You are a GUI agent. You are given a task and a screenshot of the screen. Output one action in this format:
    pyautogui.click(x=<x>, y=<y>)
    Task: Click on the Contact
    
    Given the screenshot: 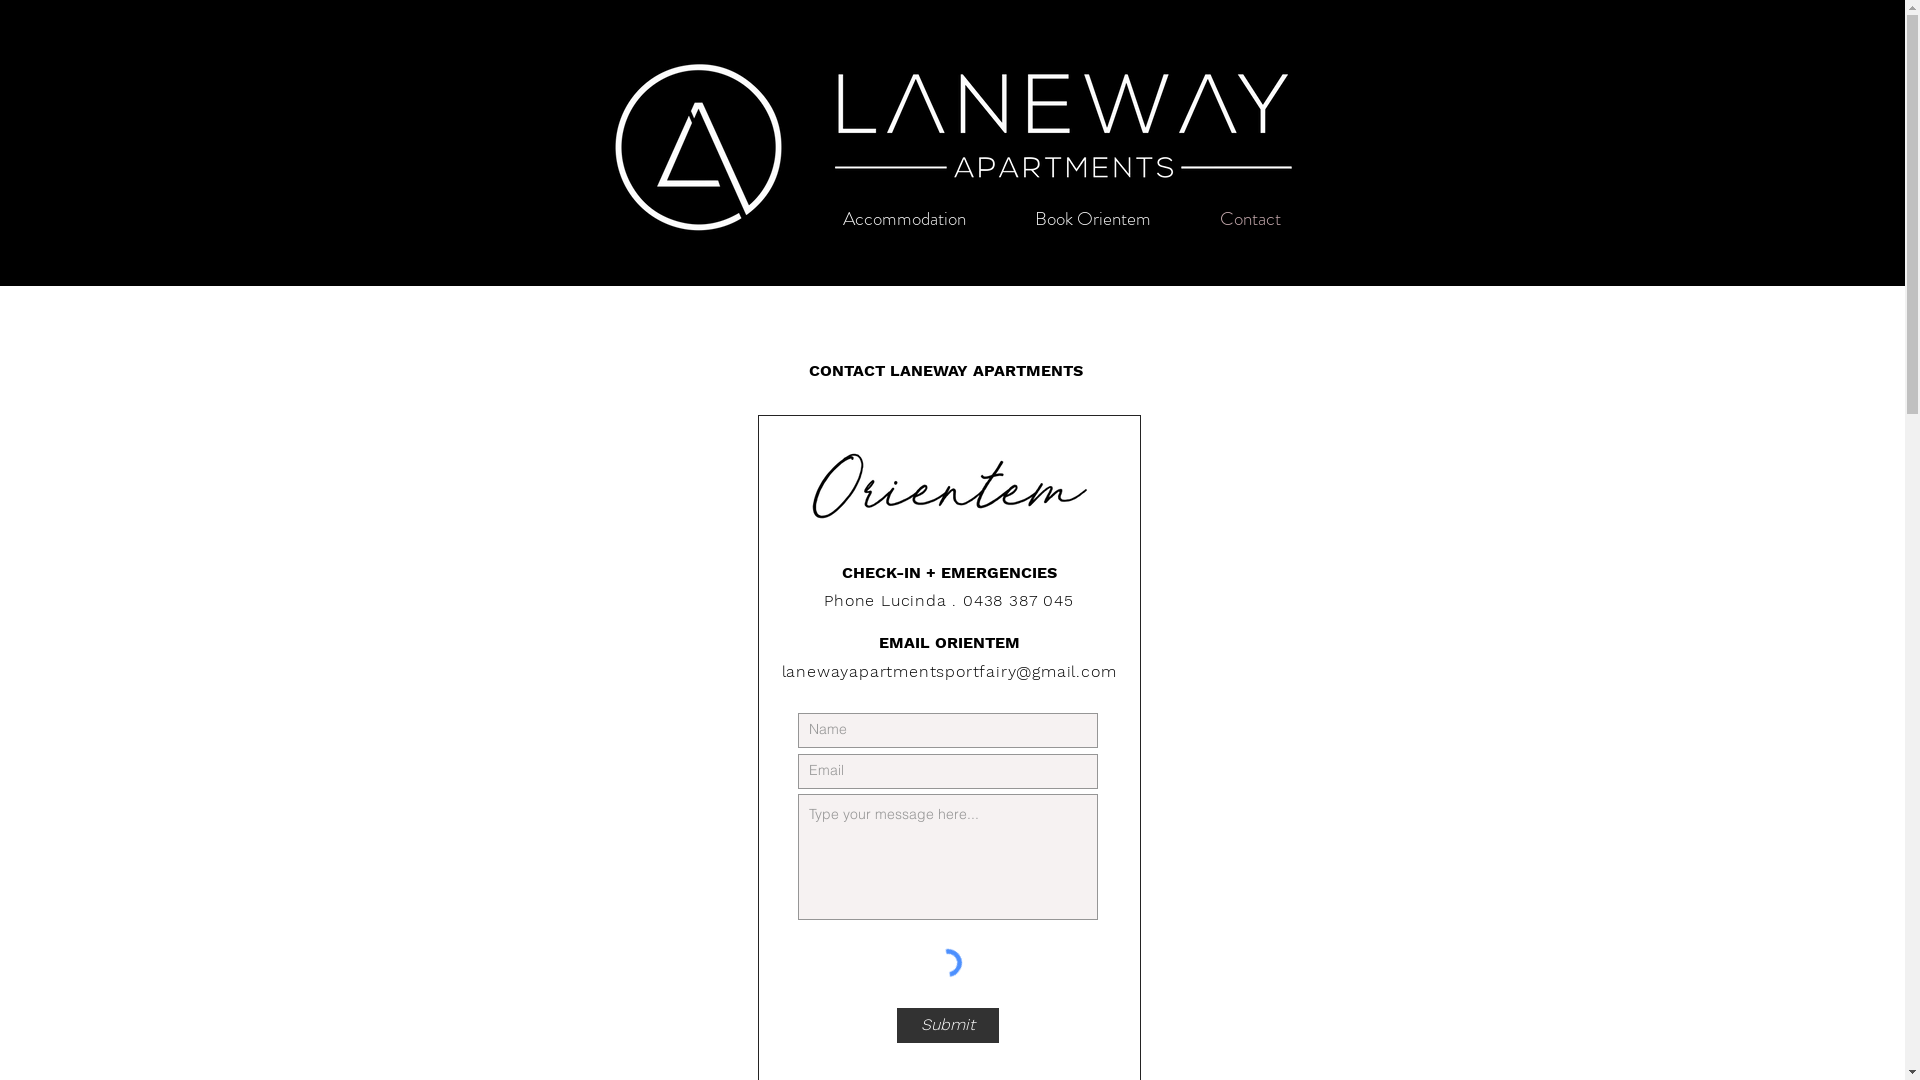 What is the action you would take?
    pyautogui.click(x=1251, y=219)
    